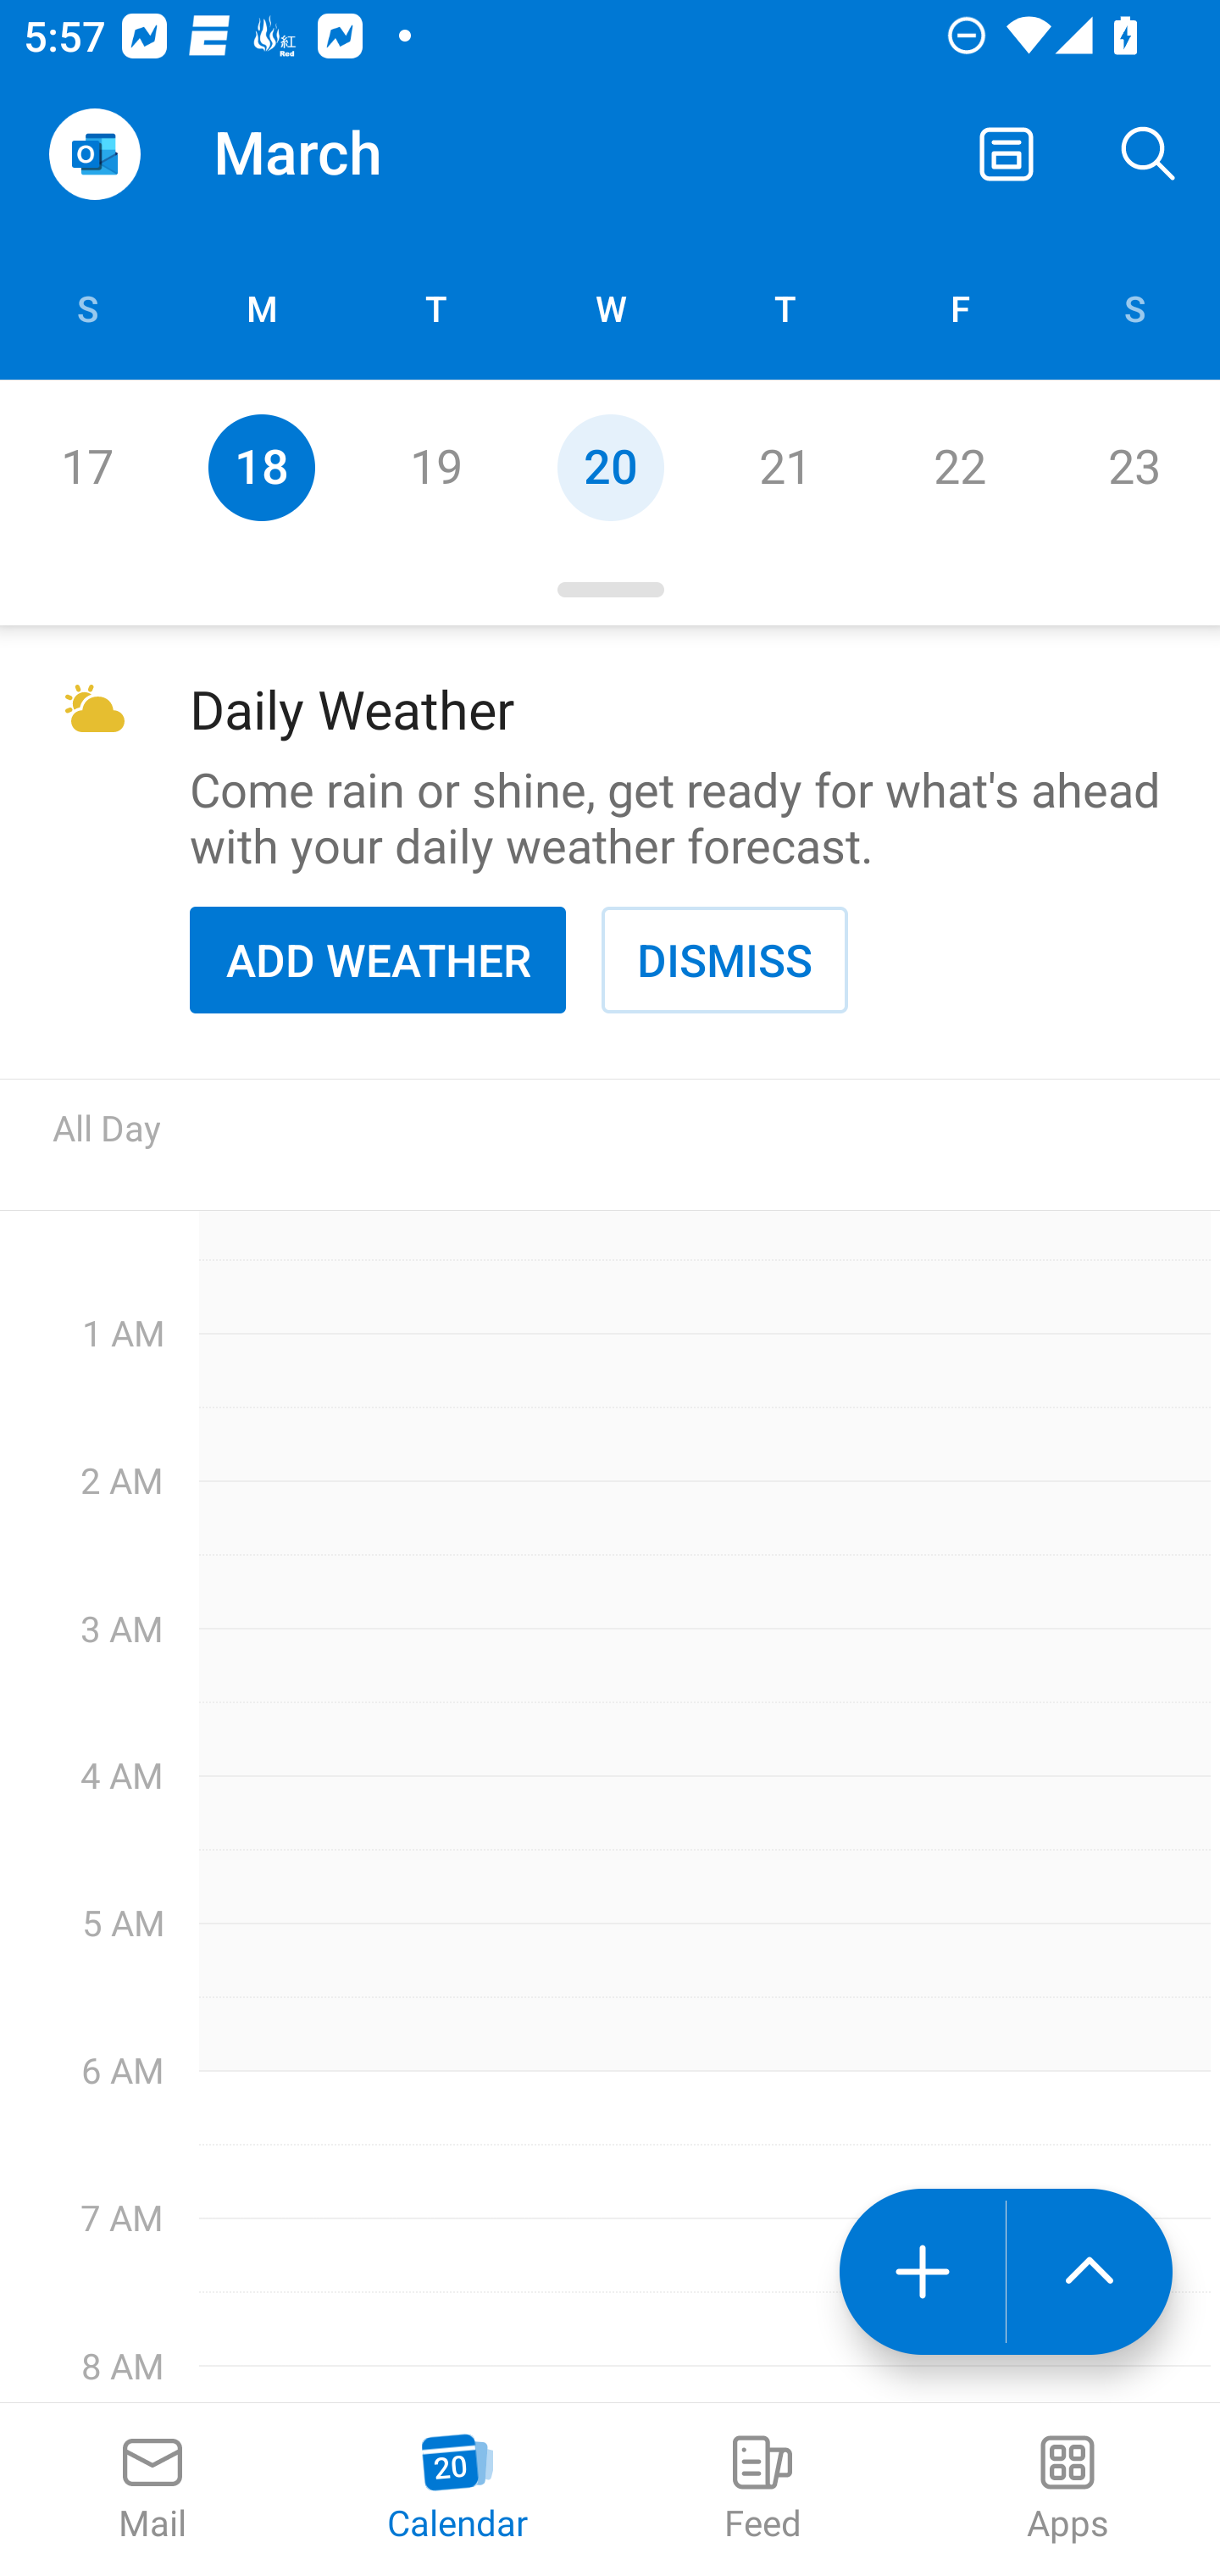 This screenshot has height=2576, width=1220. What do you see at coordinates (785, 467) in the screenshot?
I see `21 Thursday, March 21` at bounding box center [785, 467].